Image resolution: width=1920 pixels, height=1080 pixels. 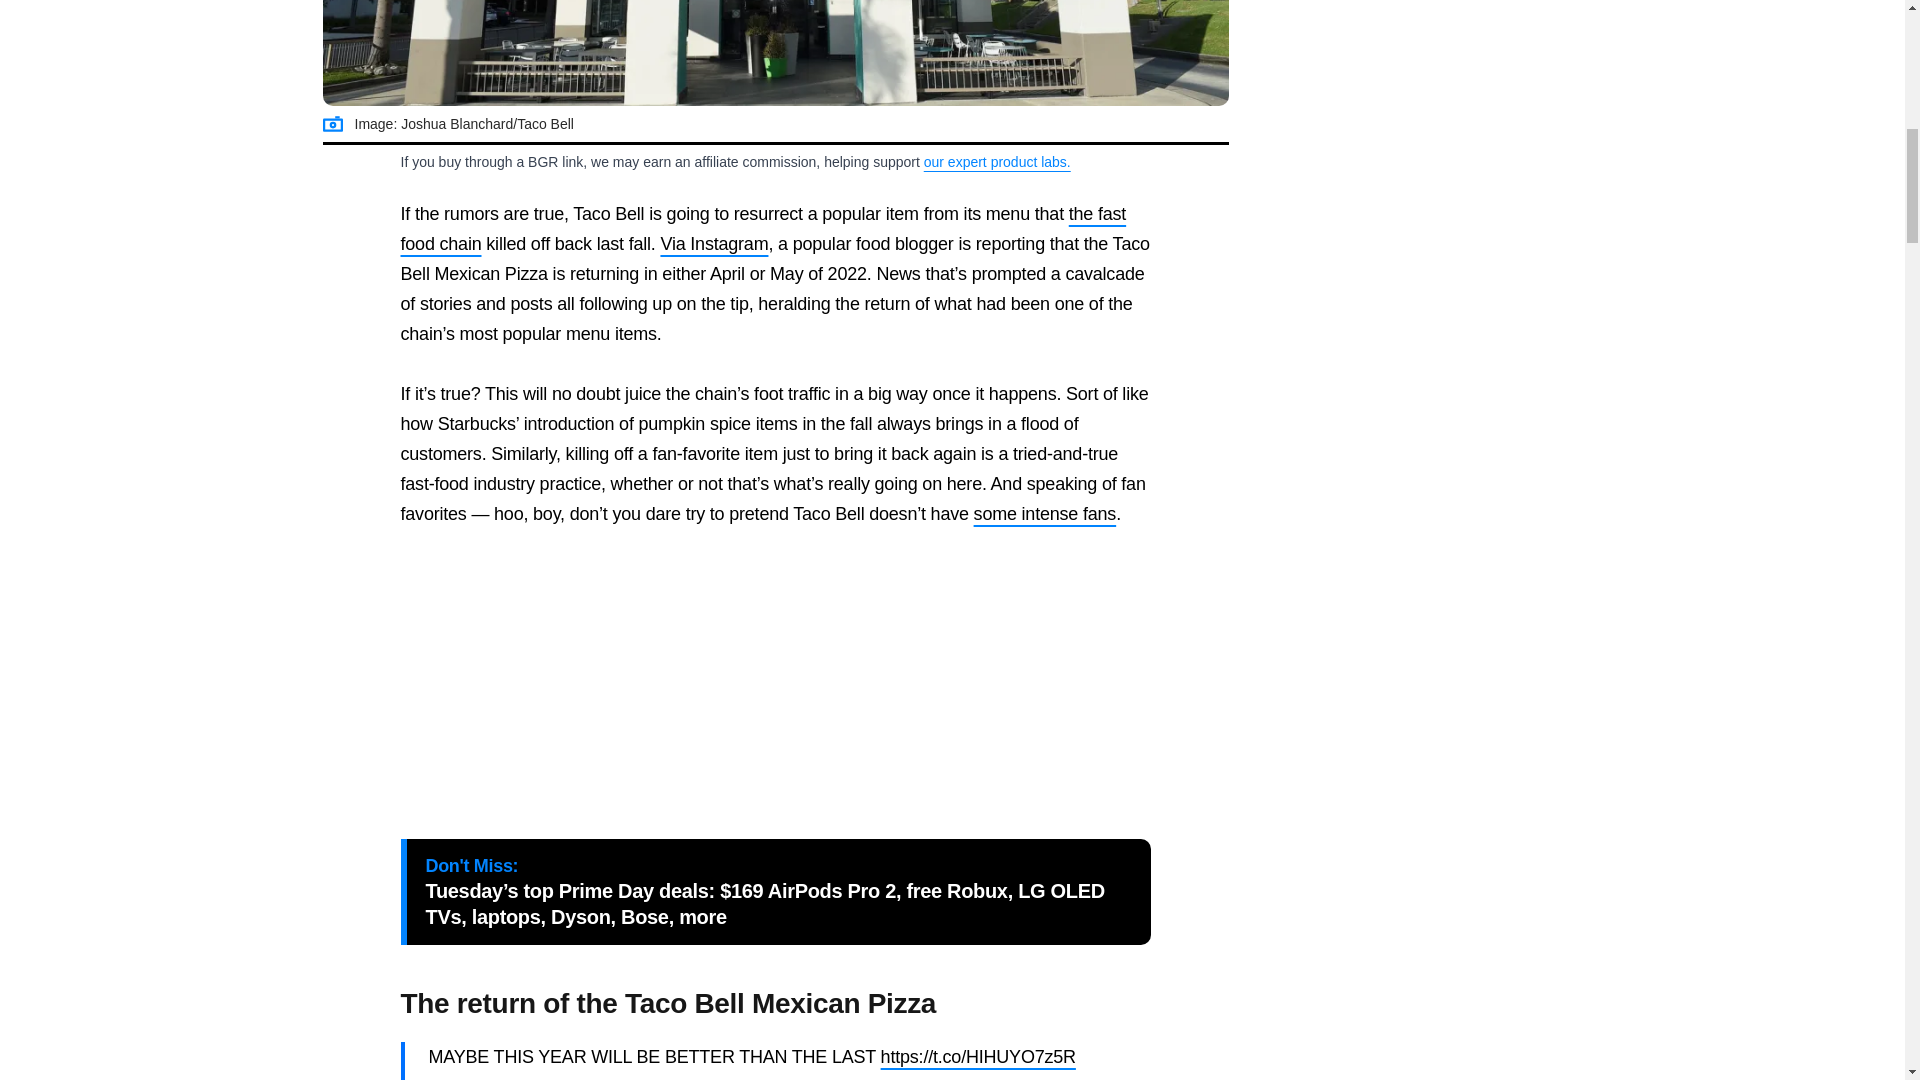 I want to click on 3rd party ad content, so click(x=775, y=684).